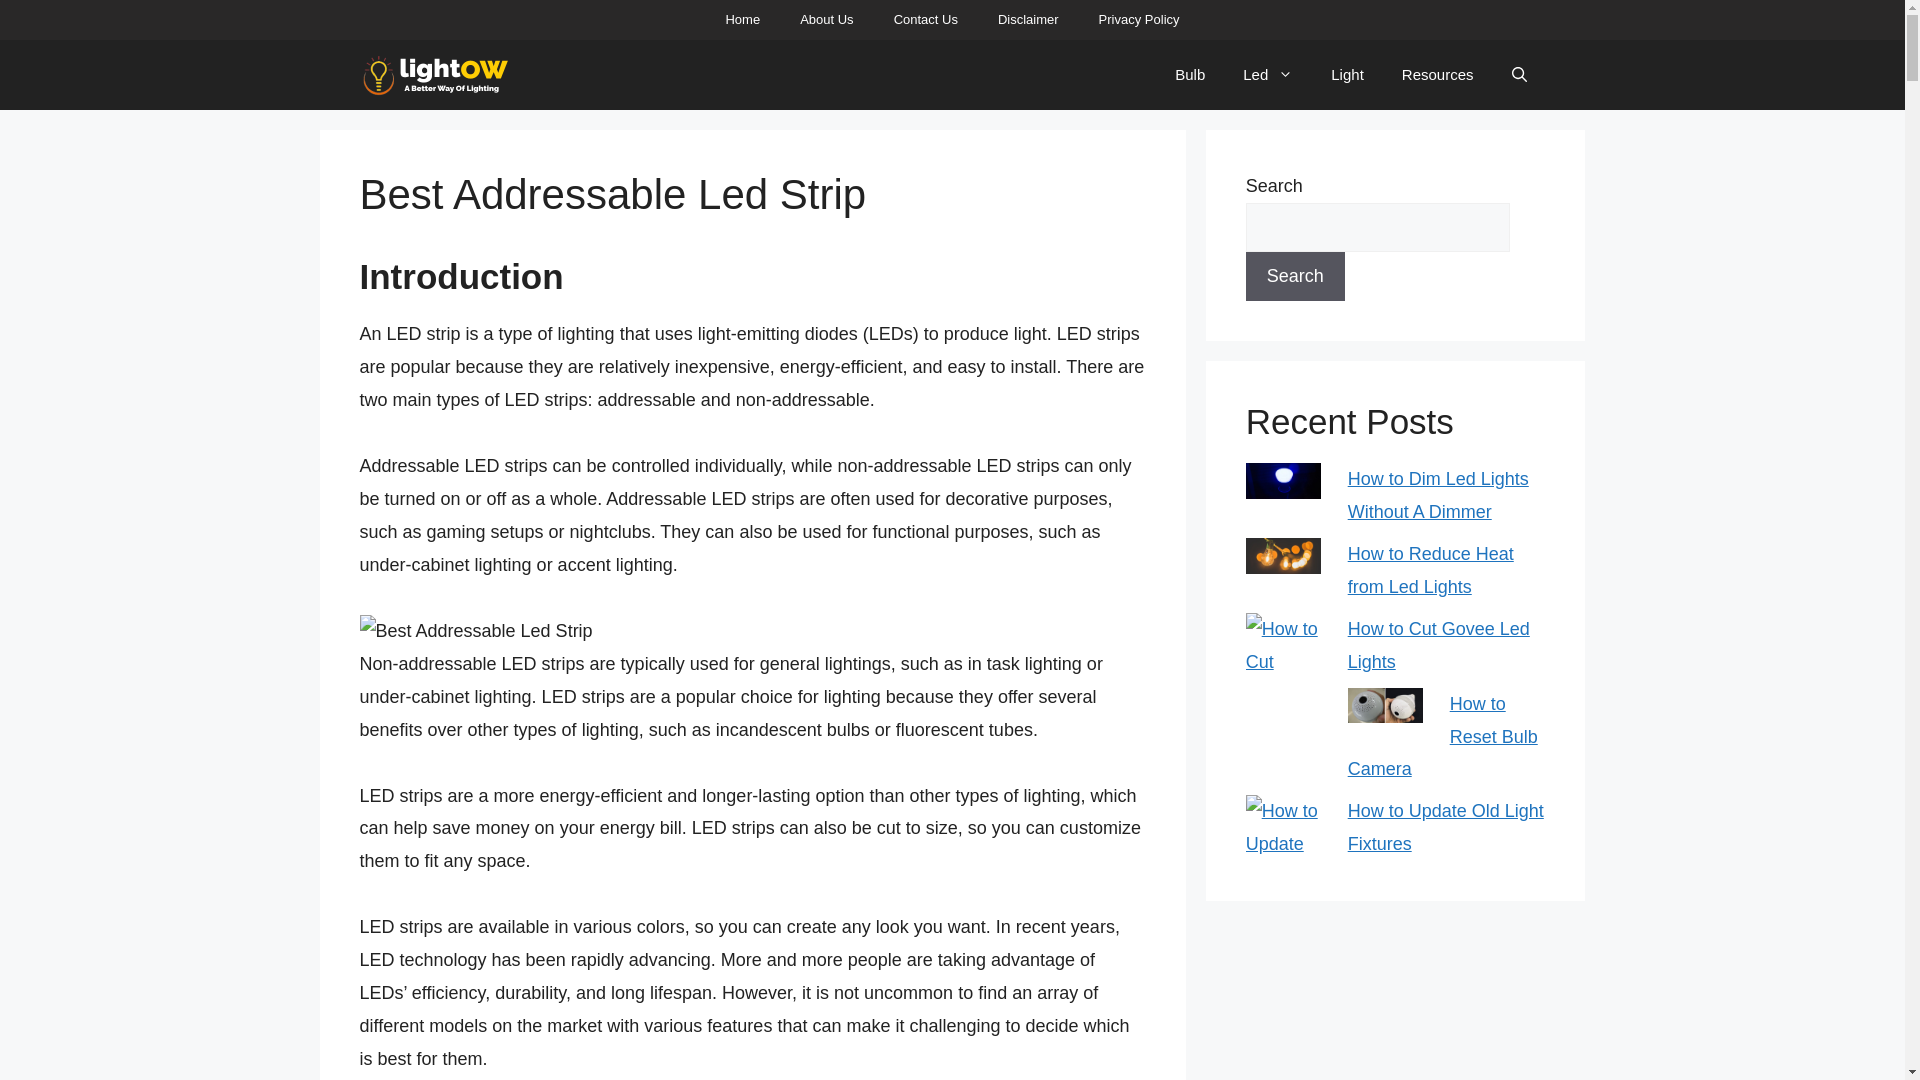 The width and height of the screenshot is (1920, 1080). Describe the element at coordinates (1028, 20) in the screenshot. I see `Disclaimer` at that location.